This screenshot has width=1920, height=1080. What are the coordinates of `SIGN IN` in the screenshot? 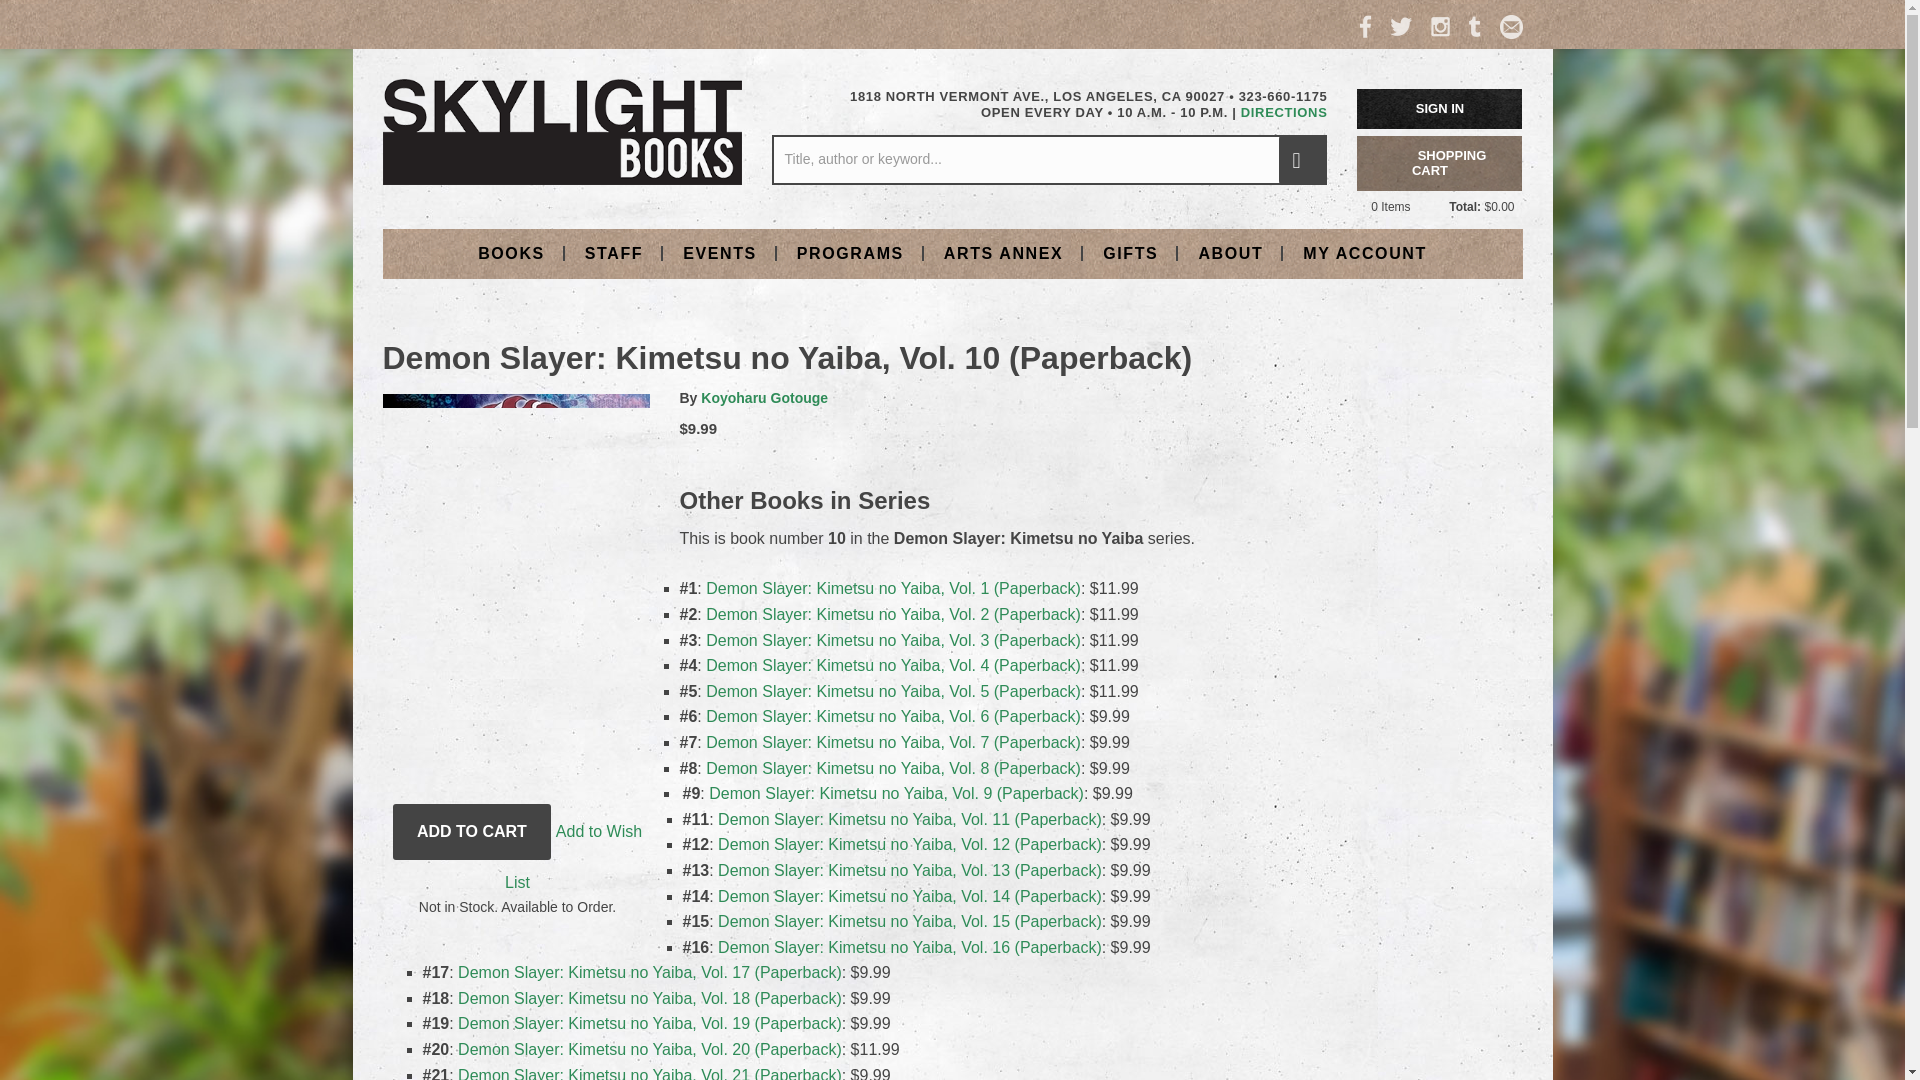 It's located at (1440, 108).